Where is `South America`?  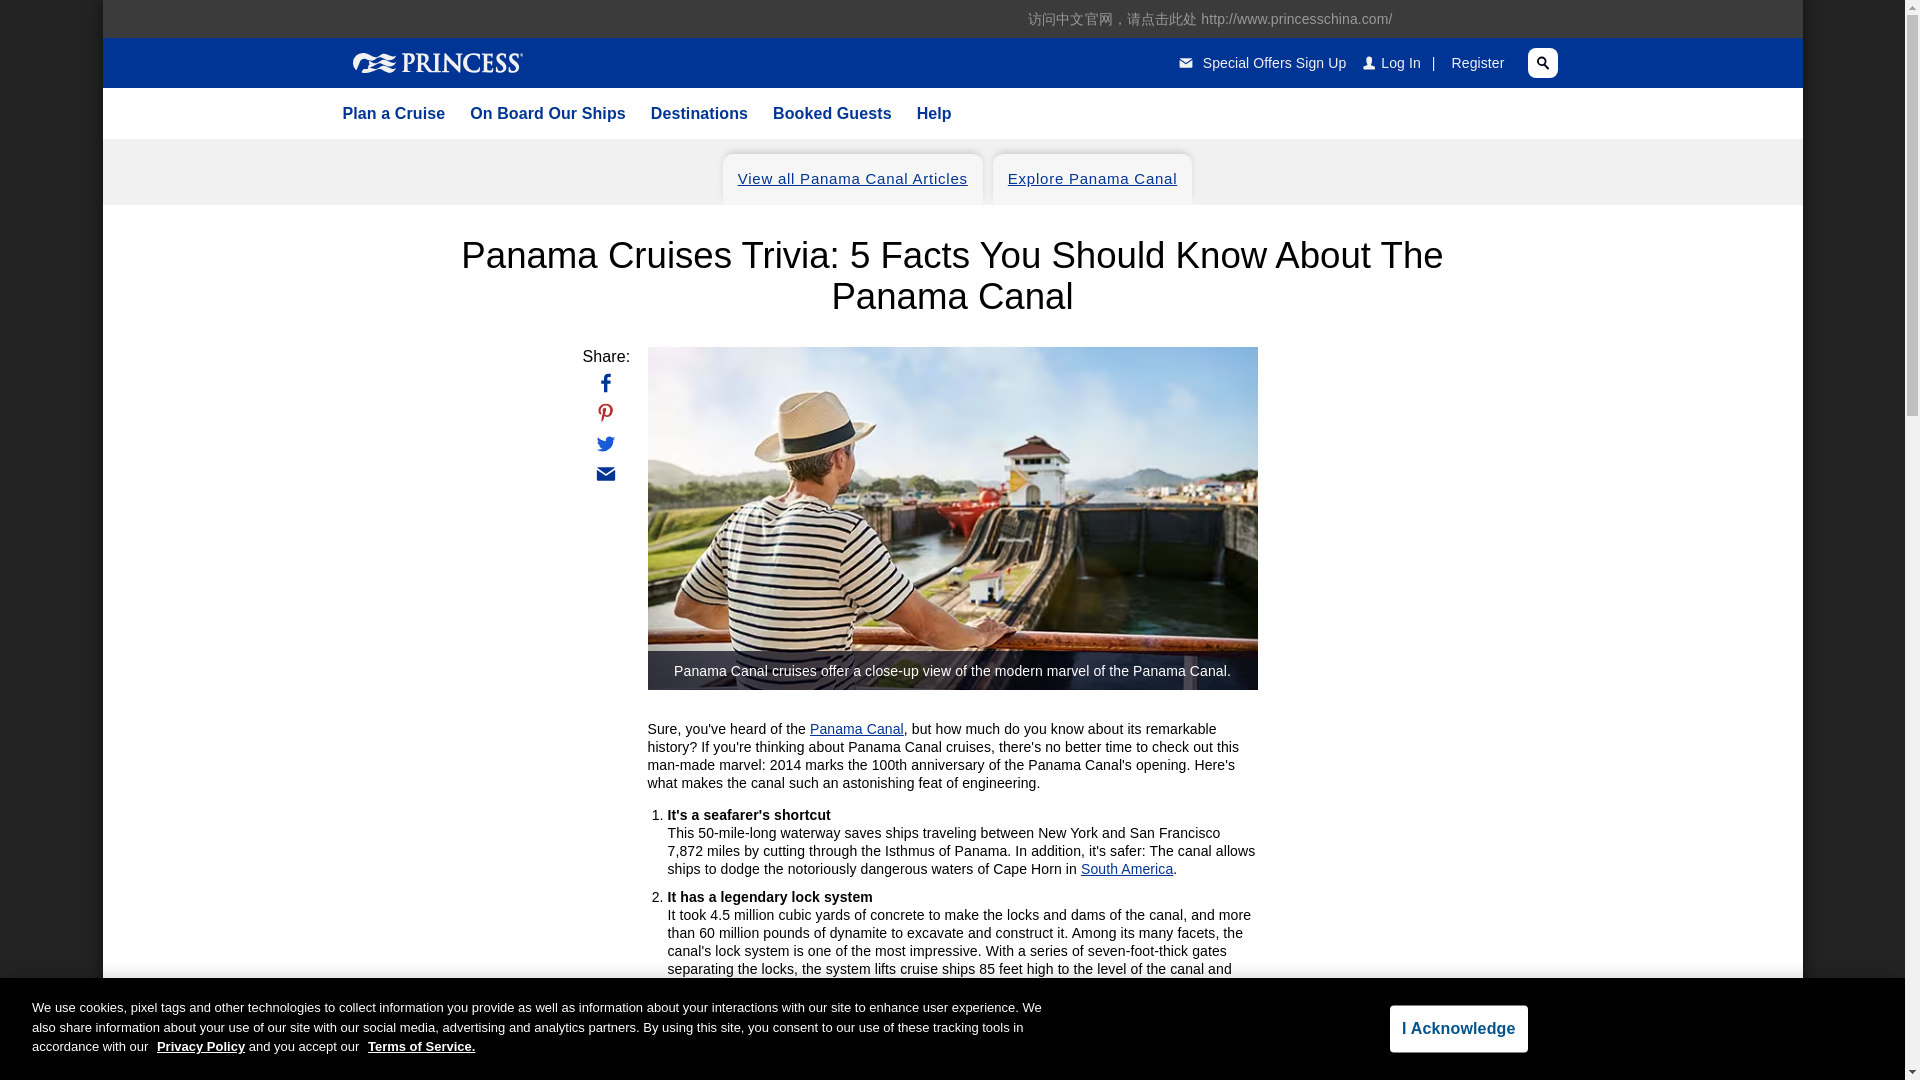 South America is located at coordinates (1126, 868).